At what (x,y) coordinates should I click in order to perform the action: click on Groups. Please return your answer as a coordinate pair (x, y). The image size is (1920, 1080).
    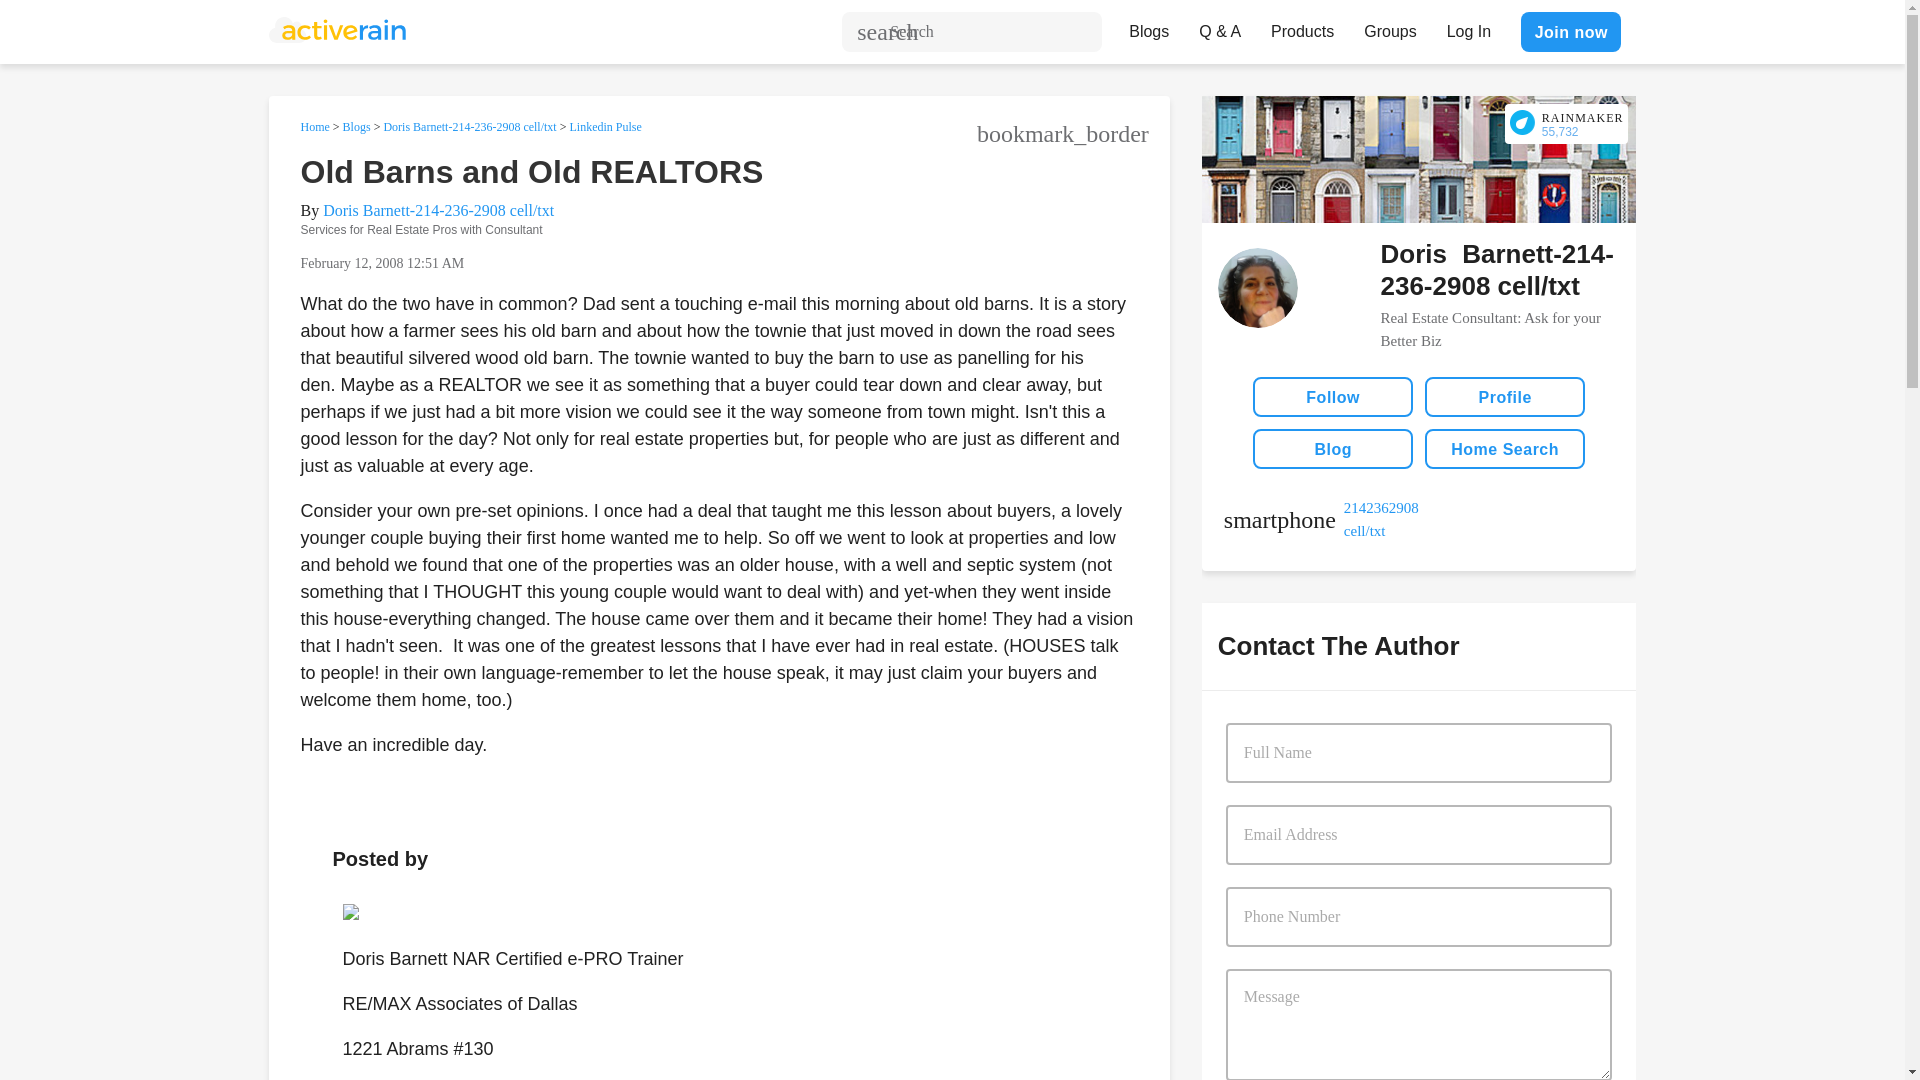
    Looking at the image, I should click on (1390, 26).